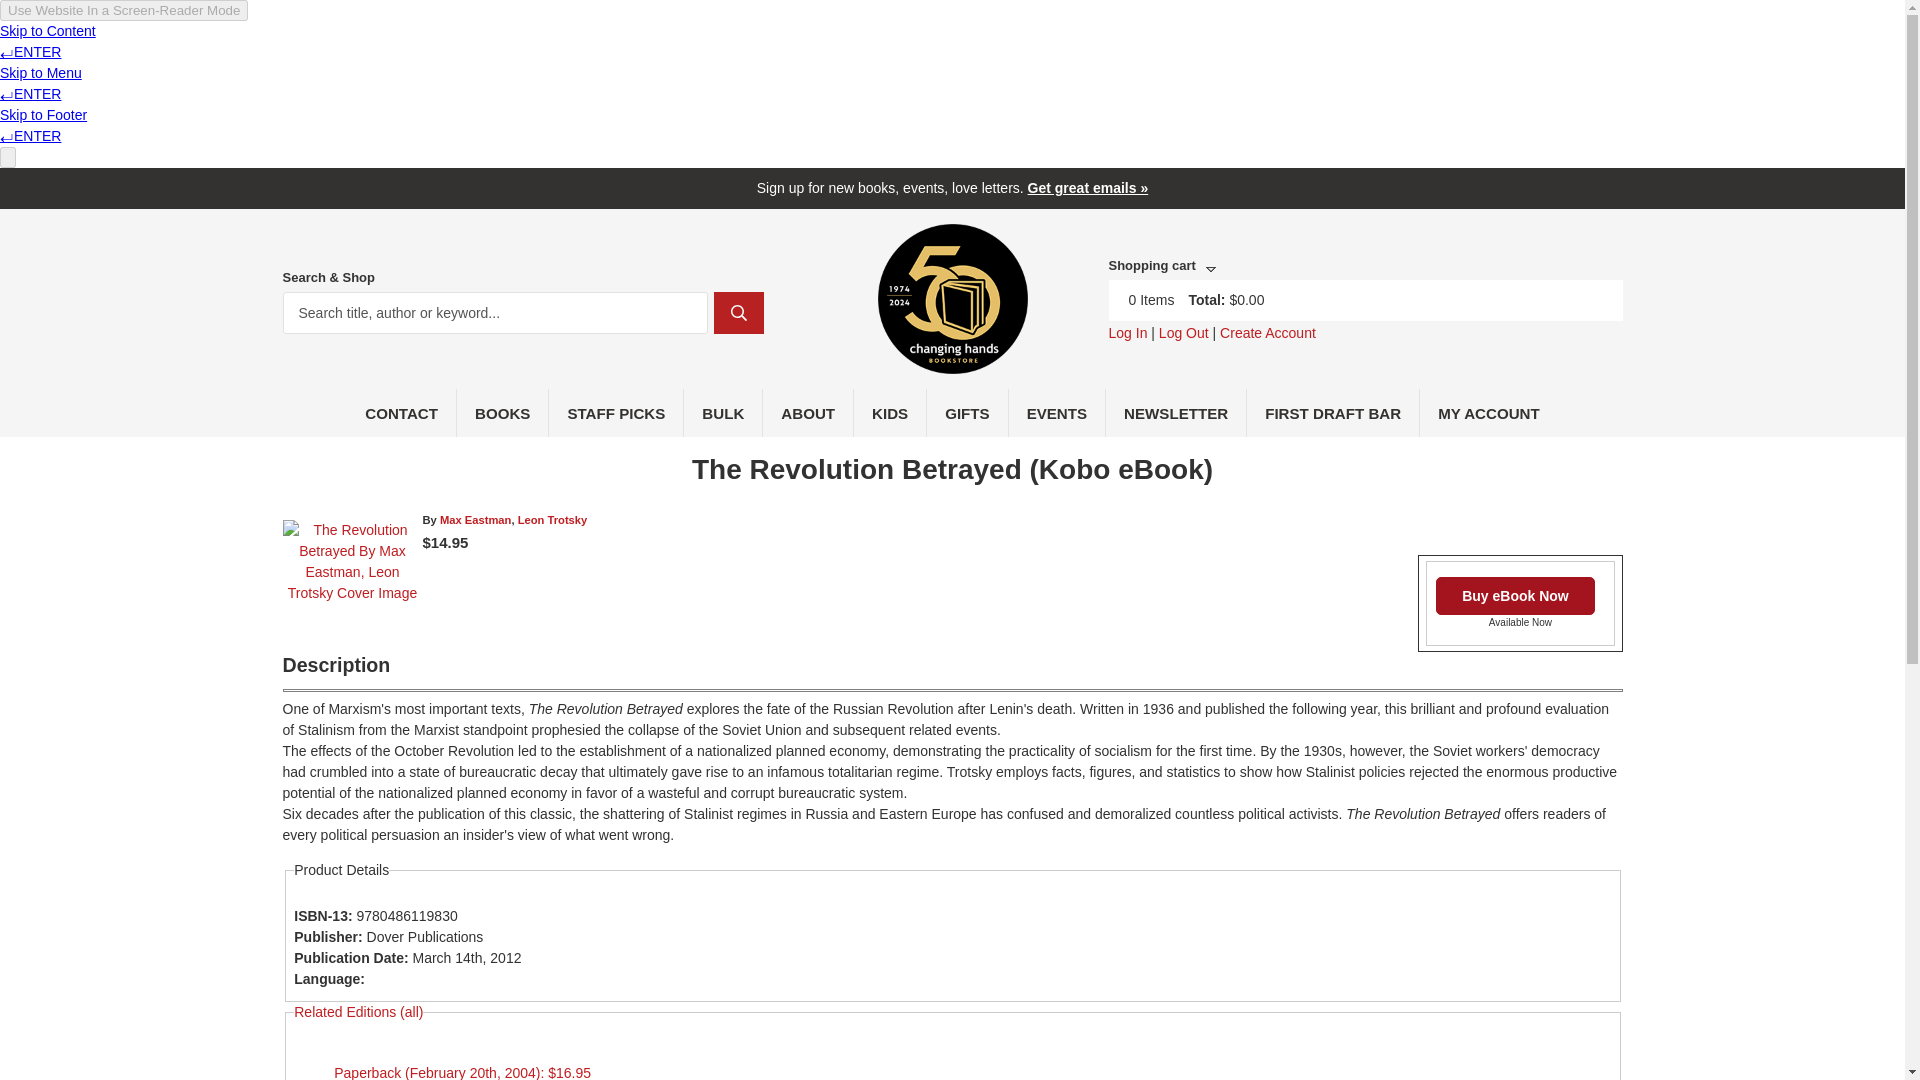  I want to click on ABOUT, so click(808, 412).